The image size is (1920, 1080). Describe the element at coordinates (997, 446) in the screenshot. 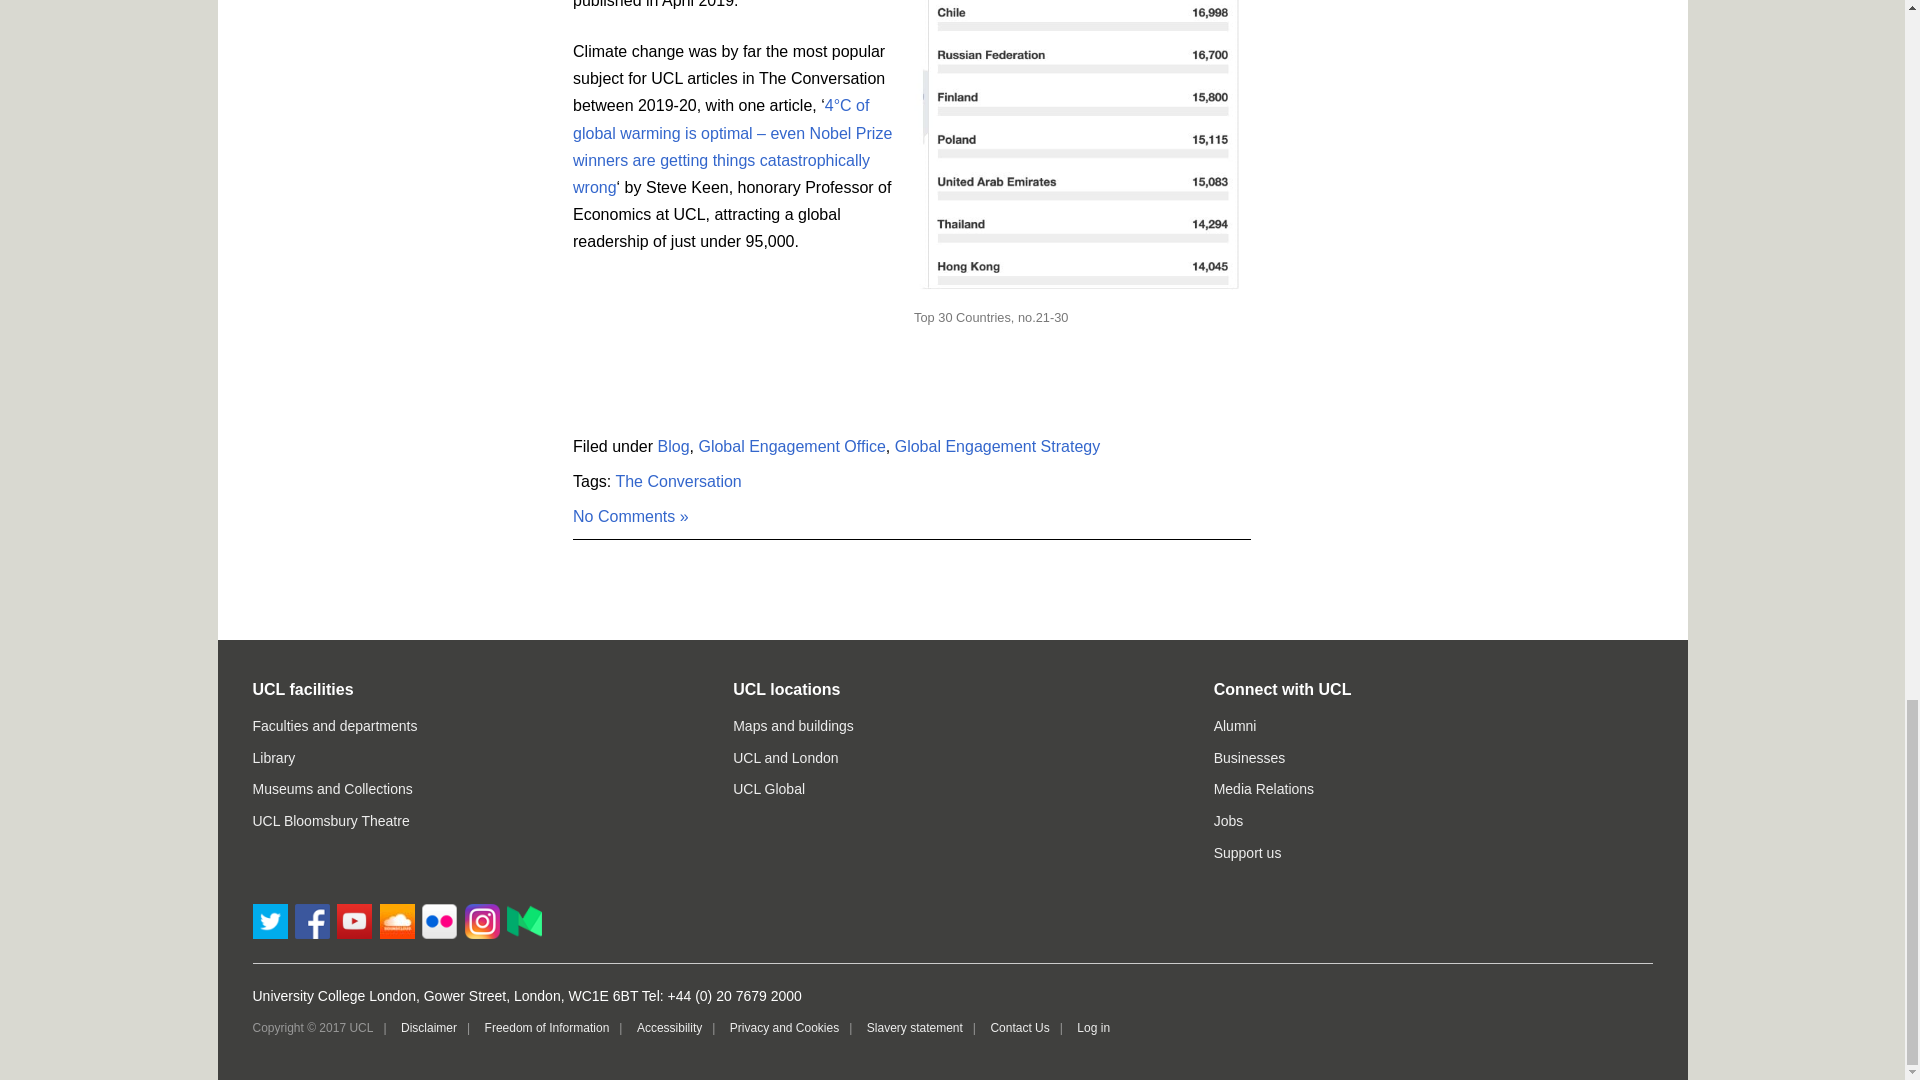

I see `Global Engagement Strategy` at that location.